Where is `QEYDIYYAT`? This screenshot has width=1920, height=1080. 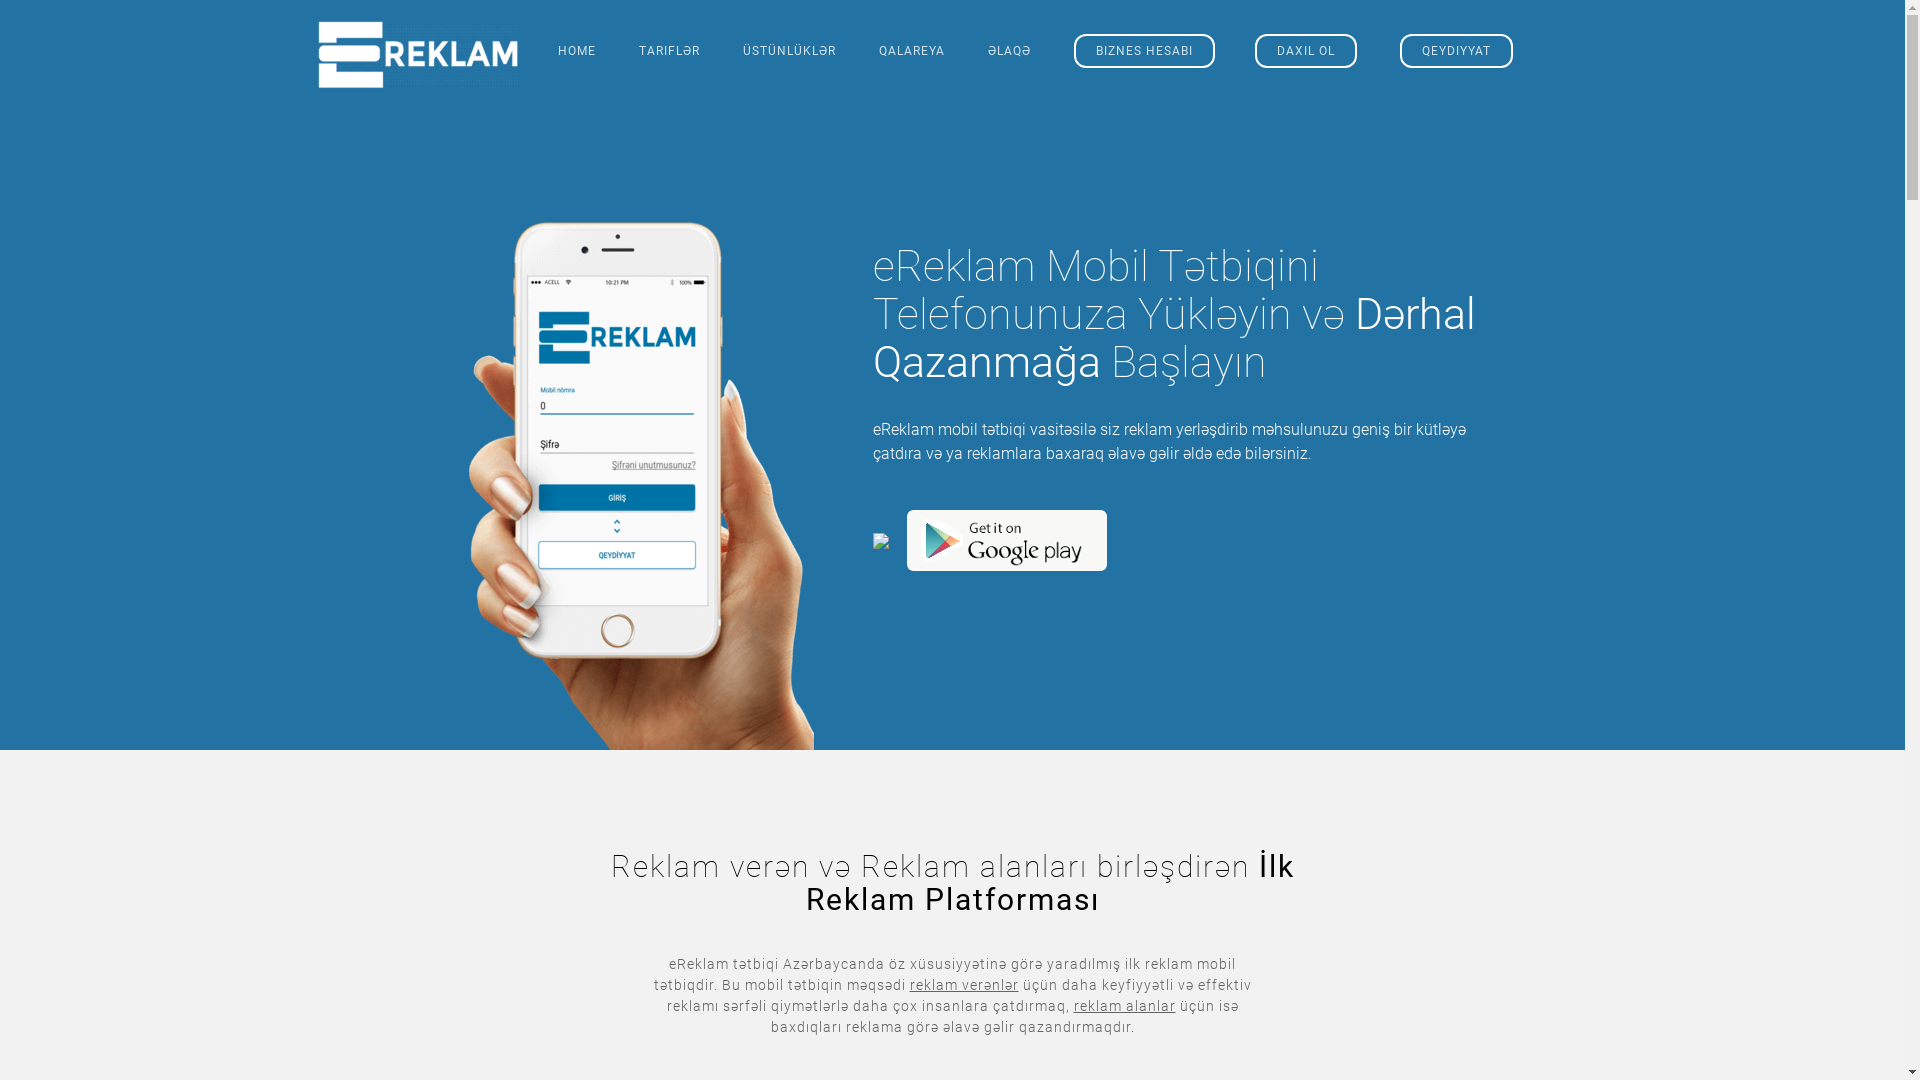 QEYDIYYAT is located at coordinates (1456, 51).